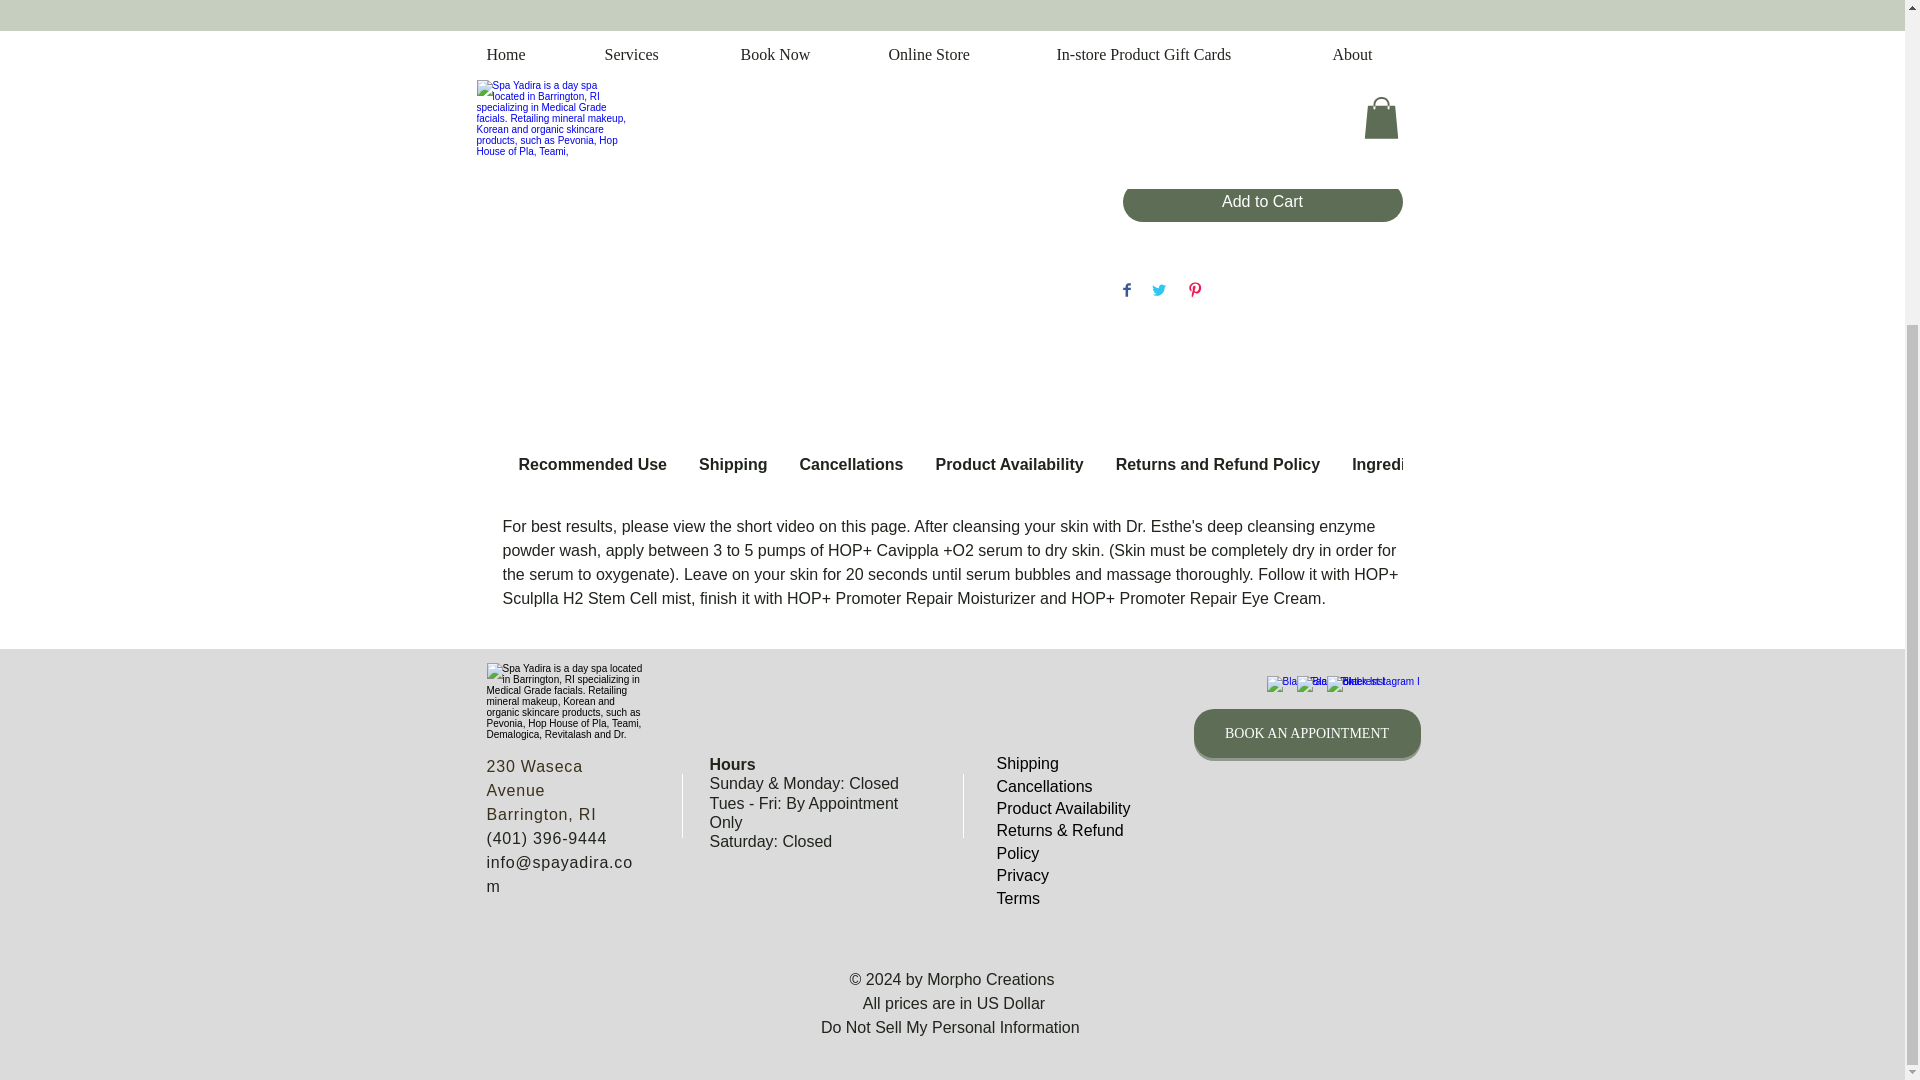 The height and width of the screenshot is (1080, 1920). Describe the element at coordinates (1008, 464) in the screenshot. I see `Use right and left arrows to navigate between tabs` at that location.